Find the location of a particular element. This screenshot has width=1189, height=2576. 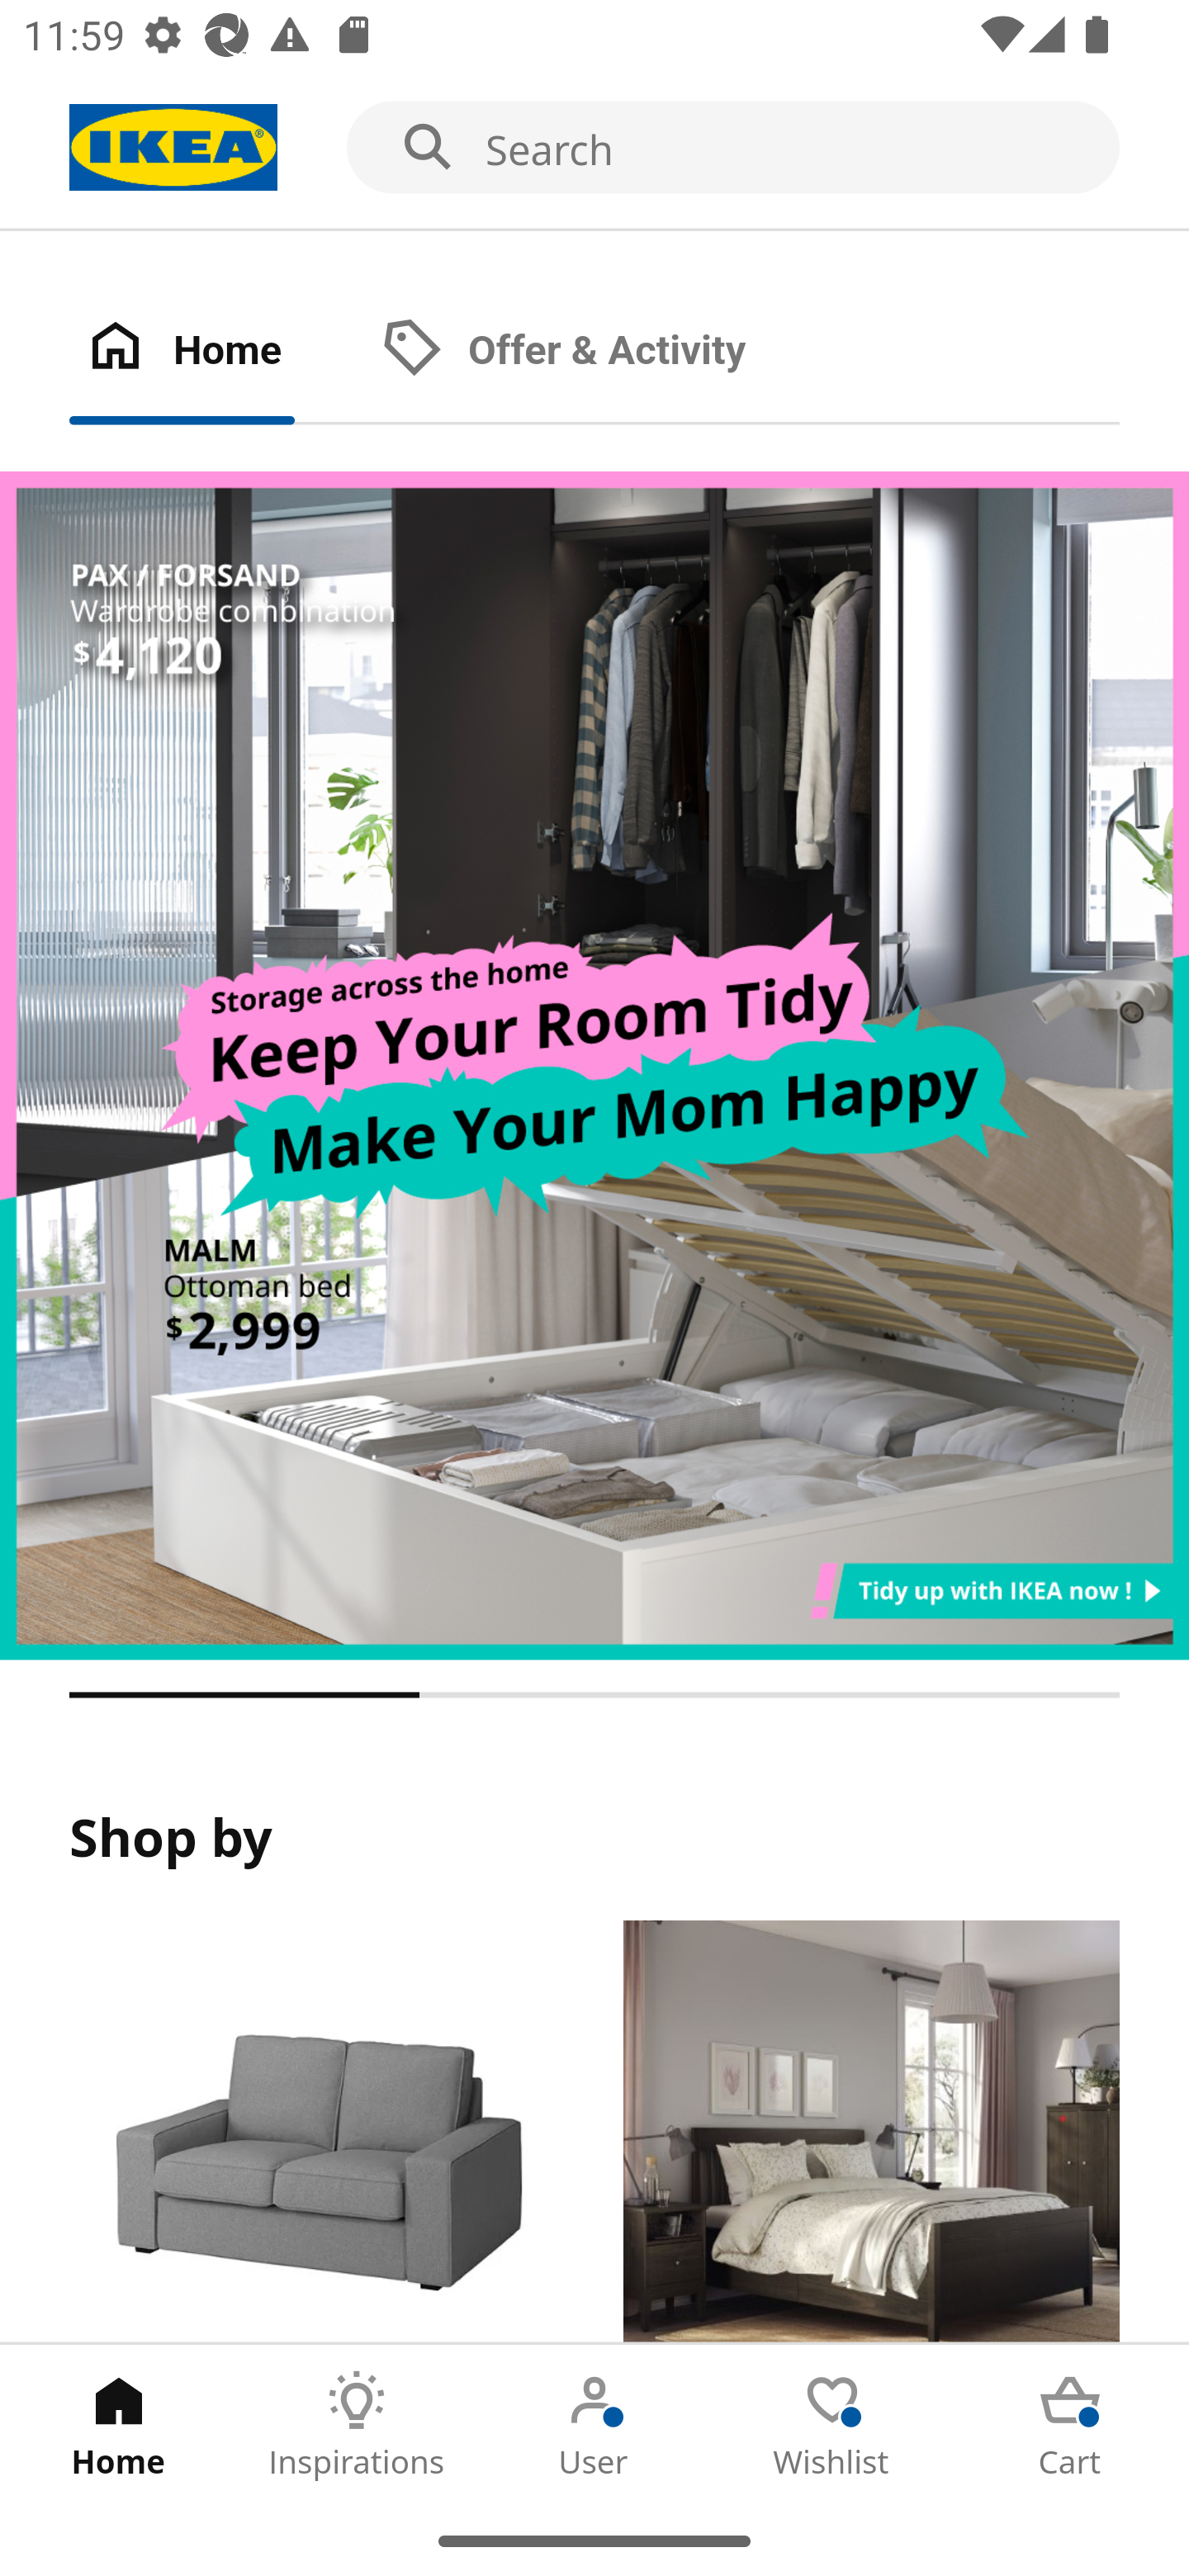

Rooms is located at coordinates (871, 2132).